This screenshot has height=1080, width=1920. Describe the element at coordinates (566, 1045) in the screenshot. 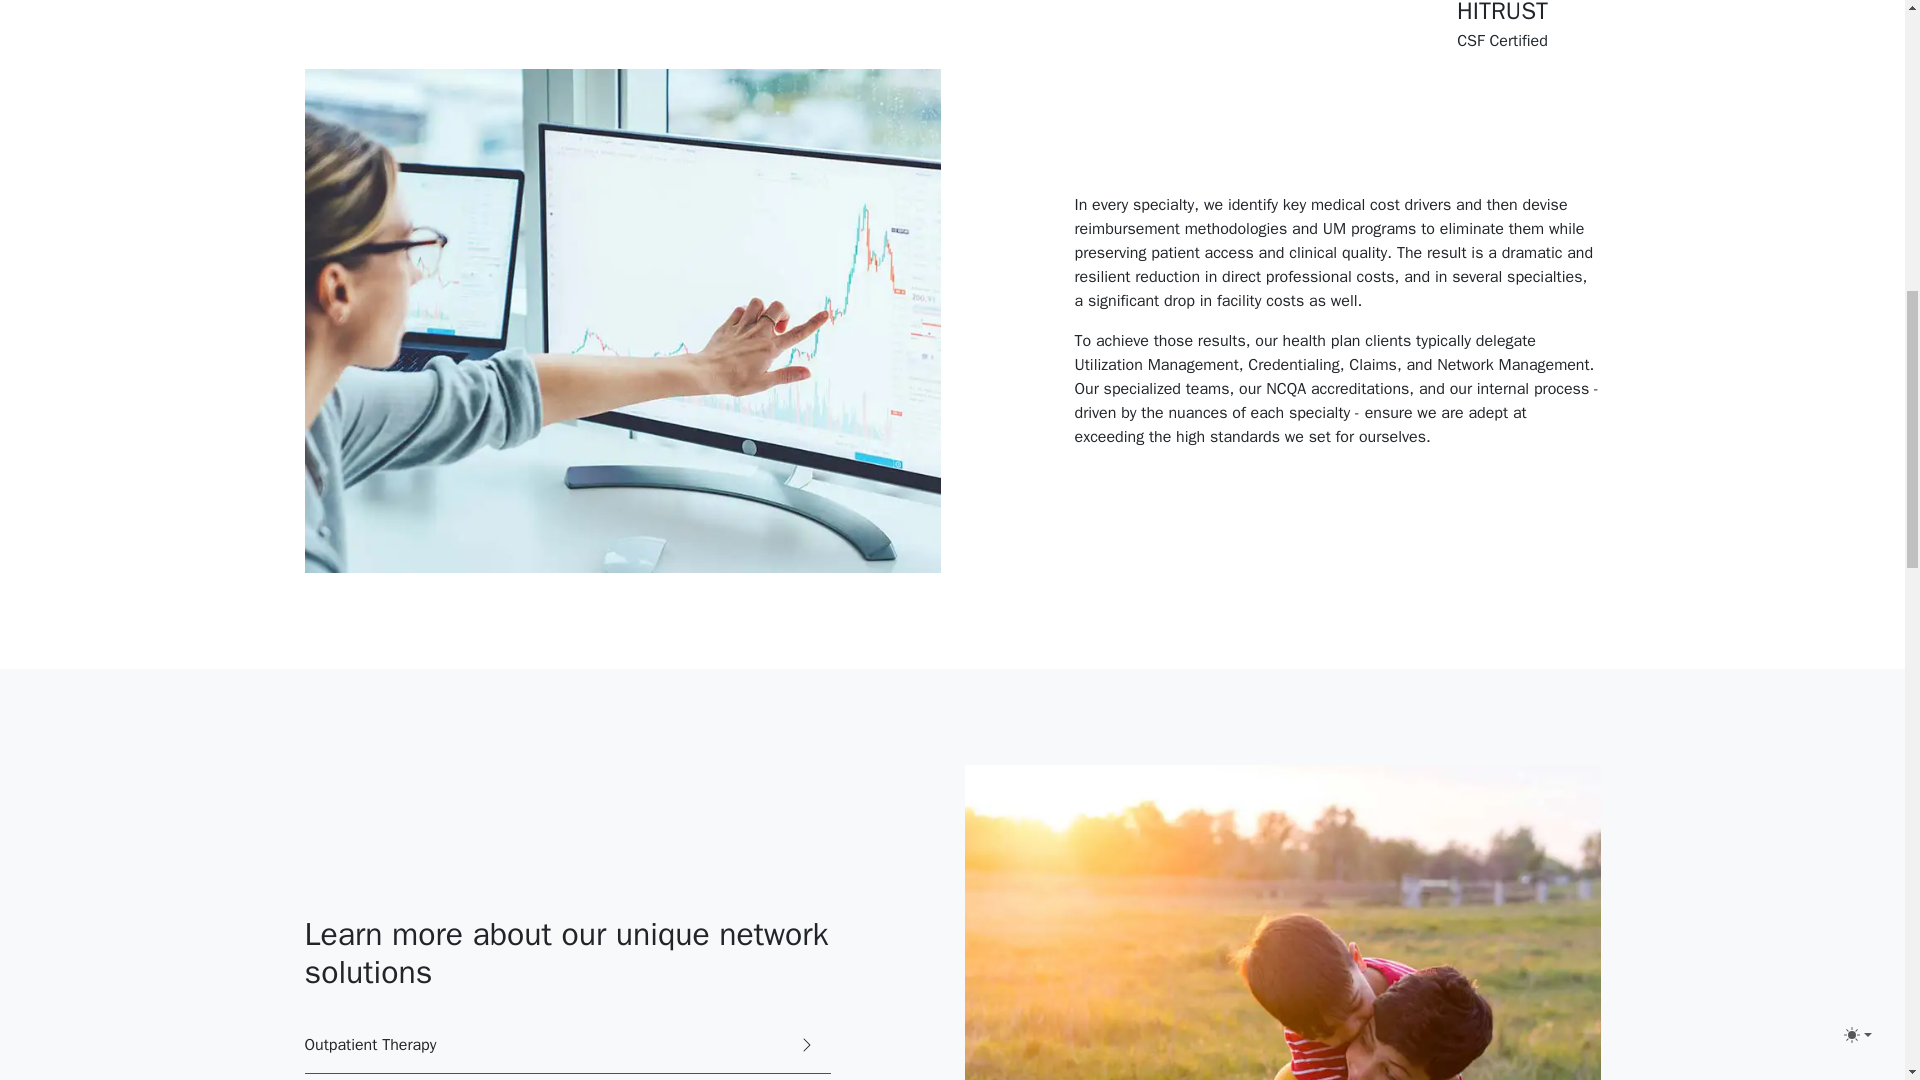

I see `Outpatient Therapy` at that location.